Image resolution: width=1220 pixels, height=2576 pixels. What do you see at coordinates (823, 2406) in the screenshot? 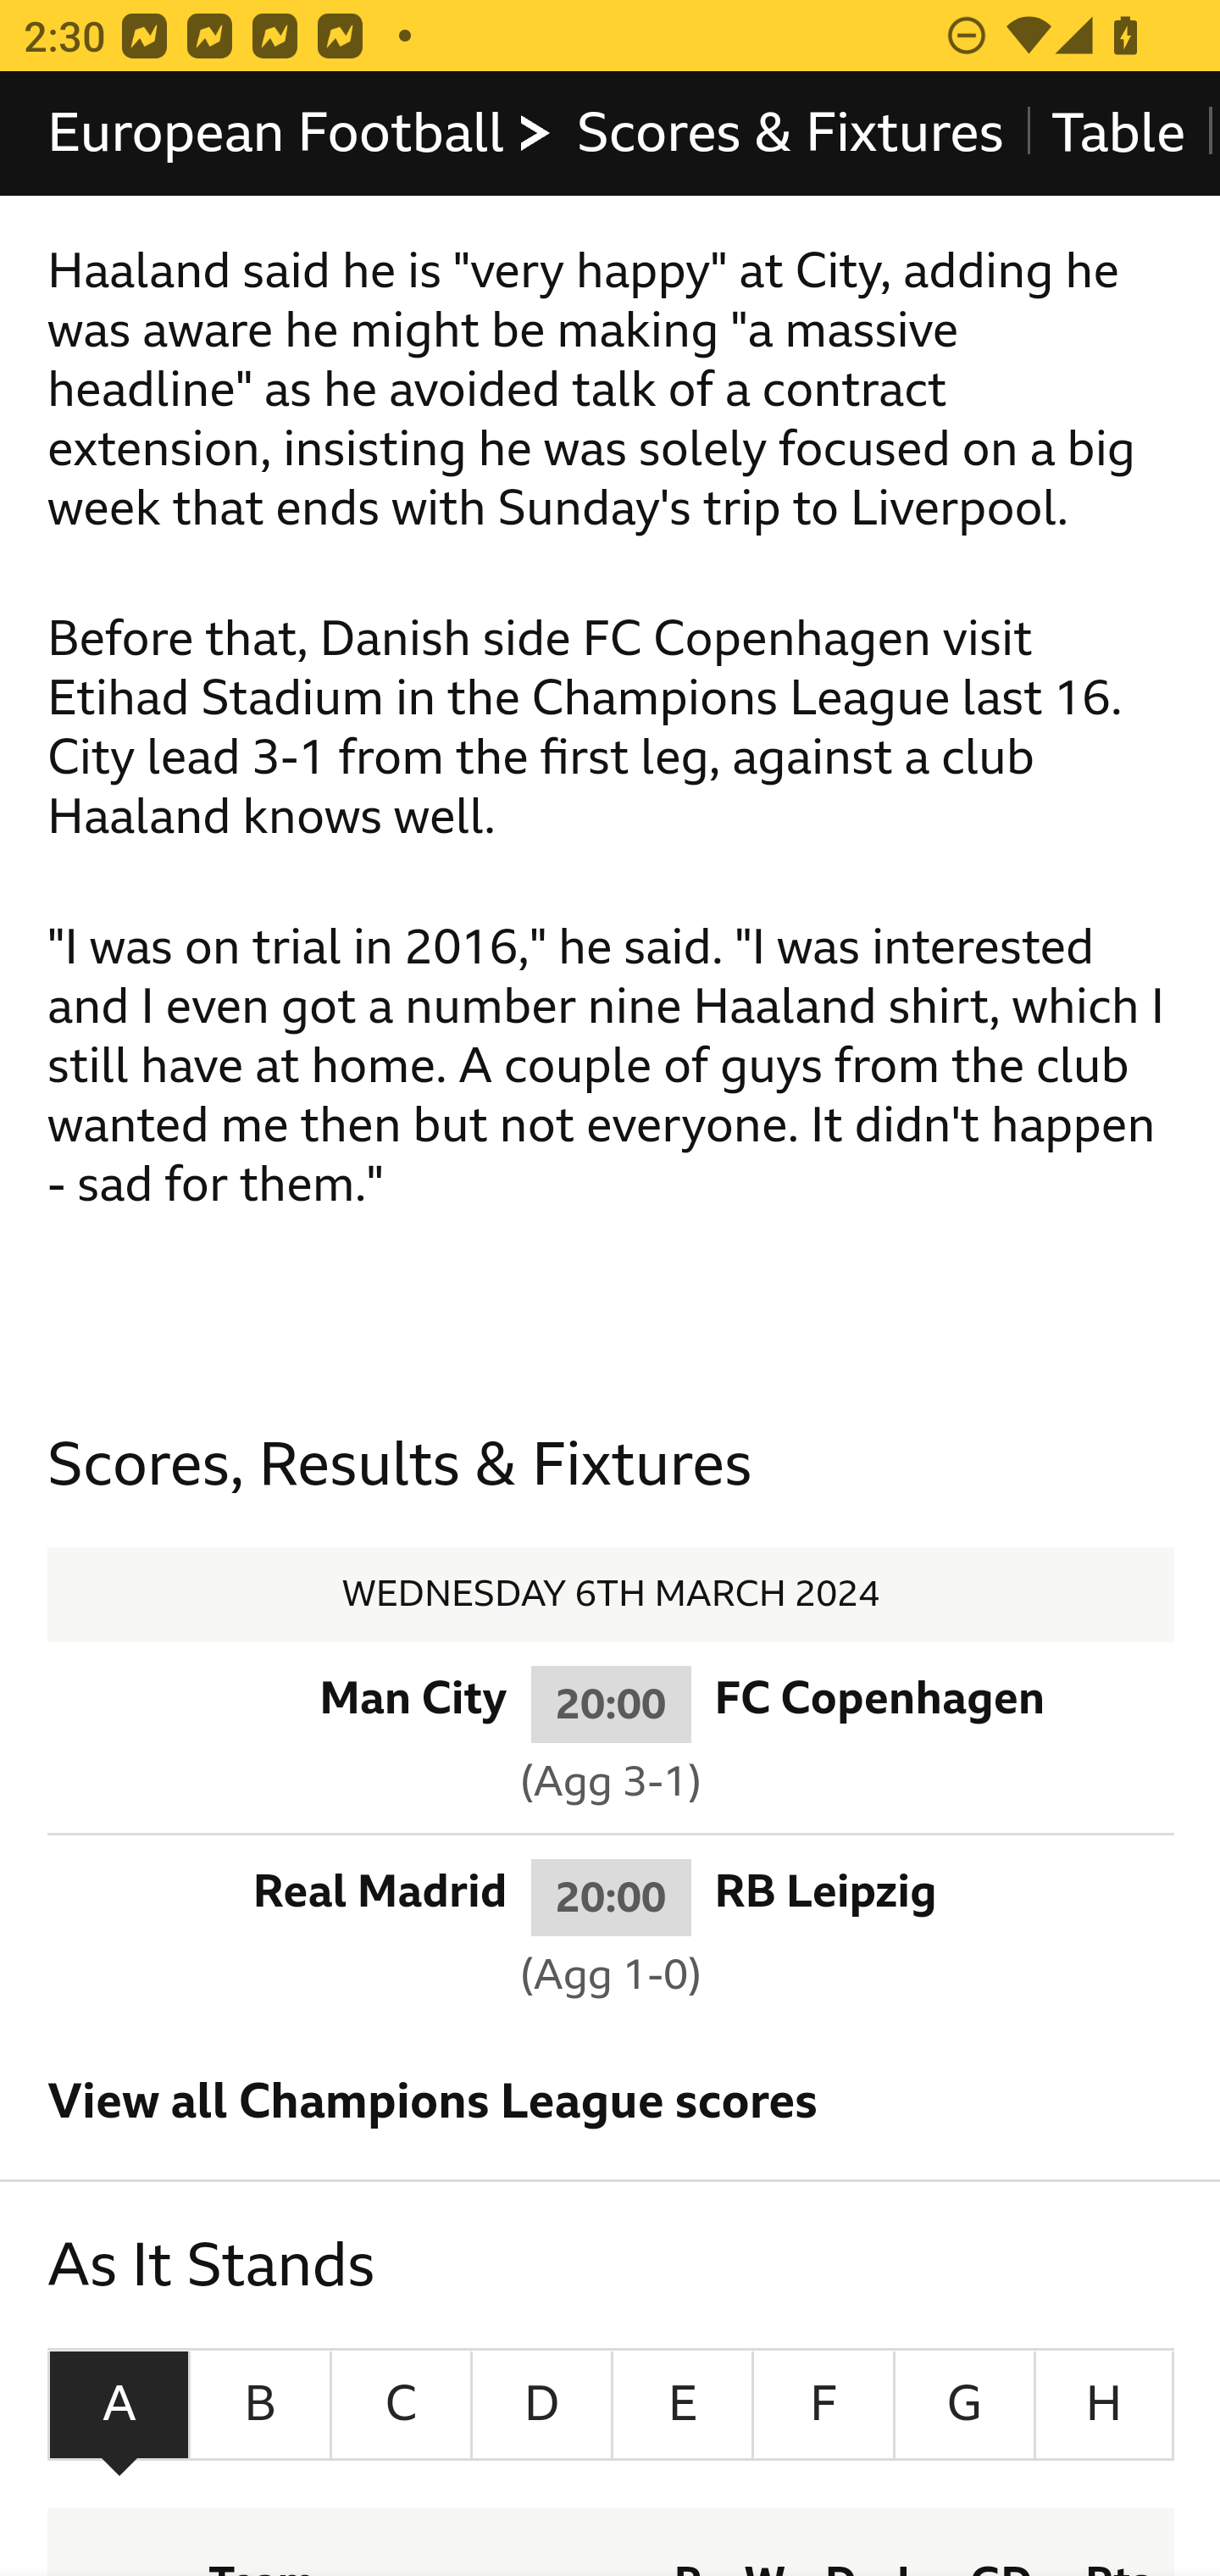
I see `F` at bounding box center [823, 2406].